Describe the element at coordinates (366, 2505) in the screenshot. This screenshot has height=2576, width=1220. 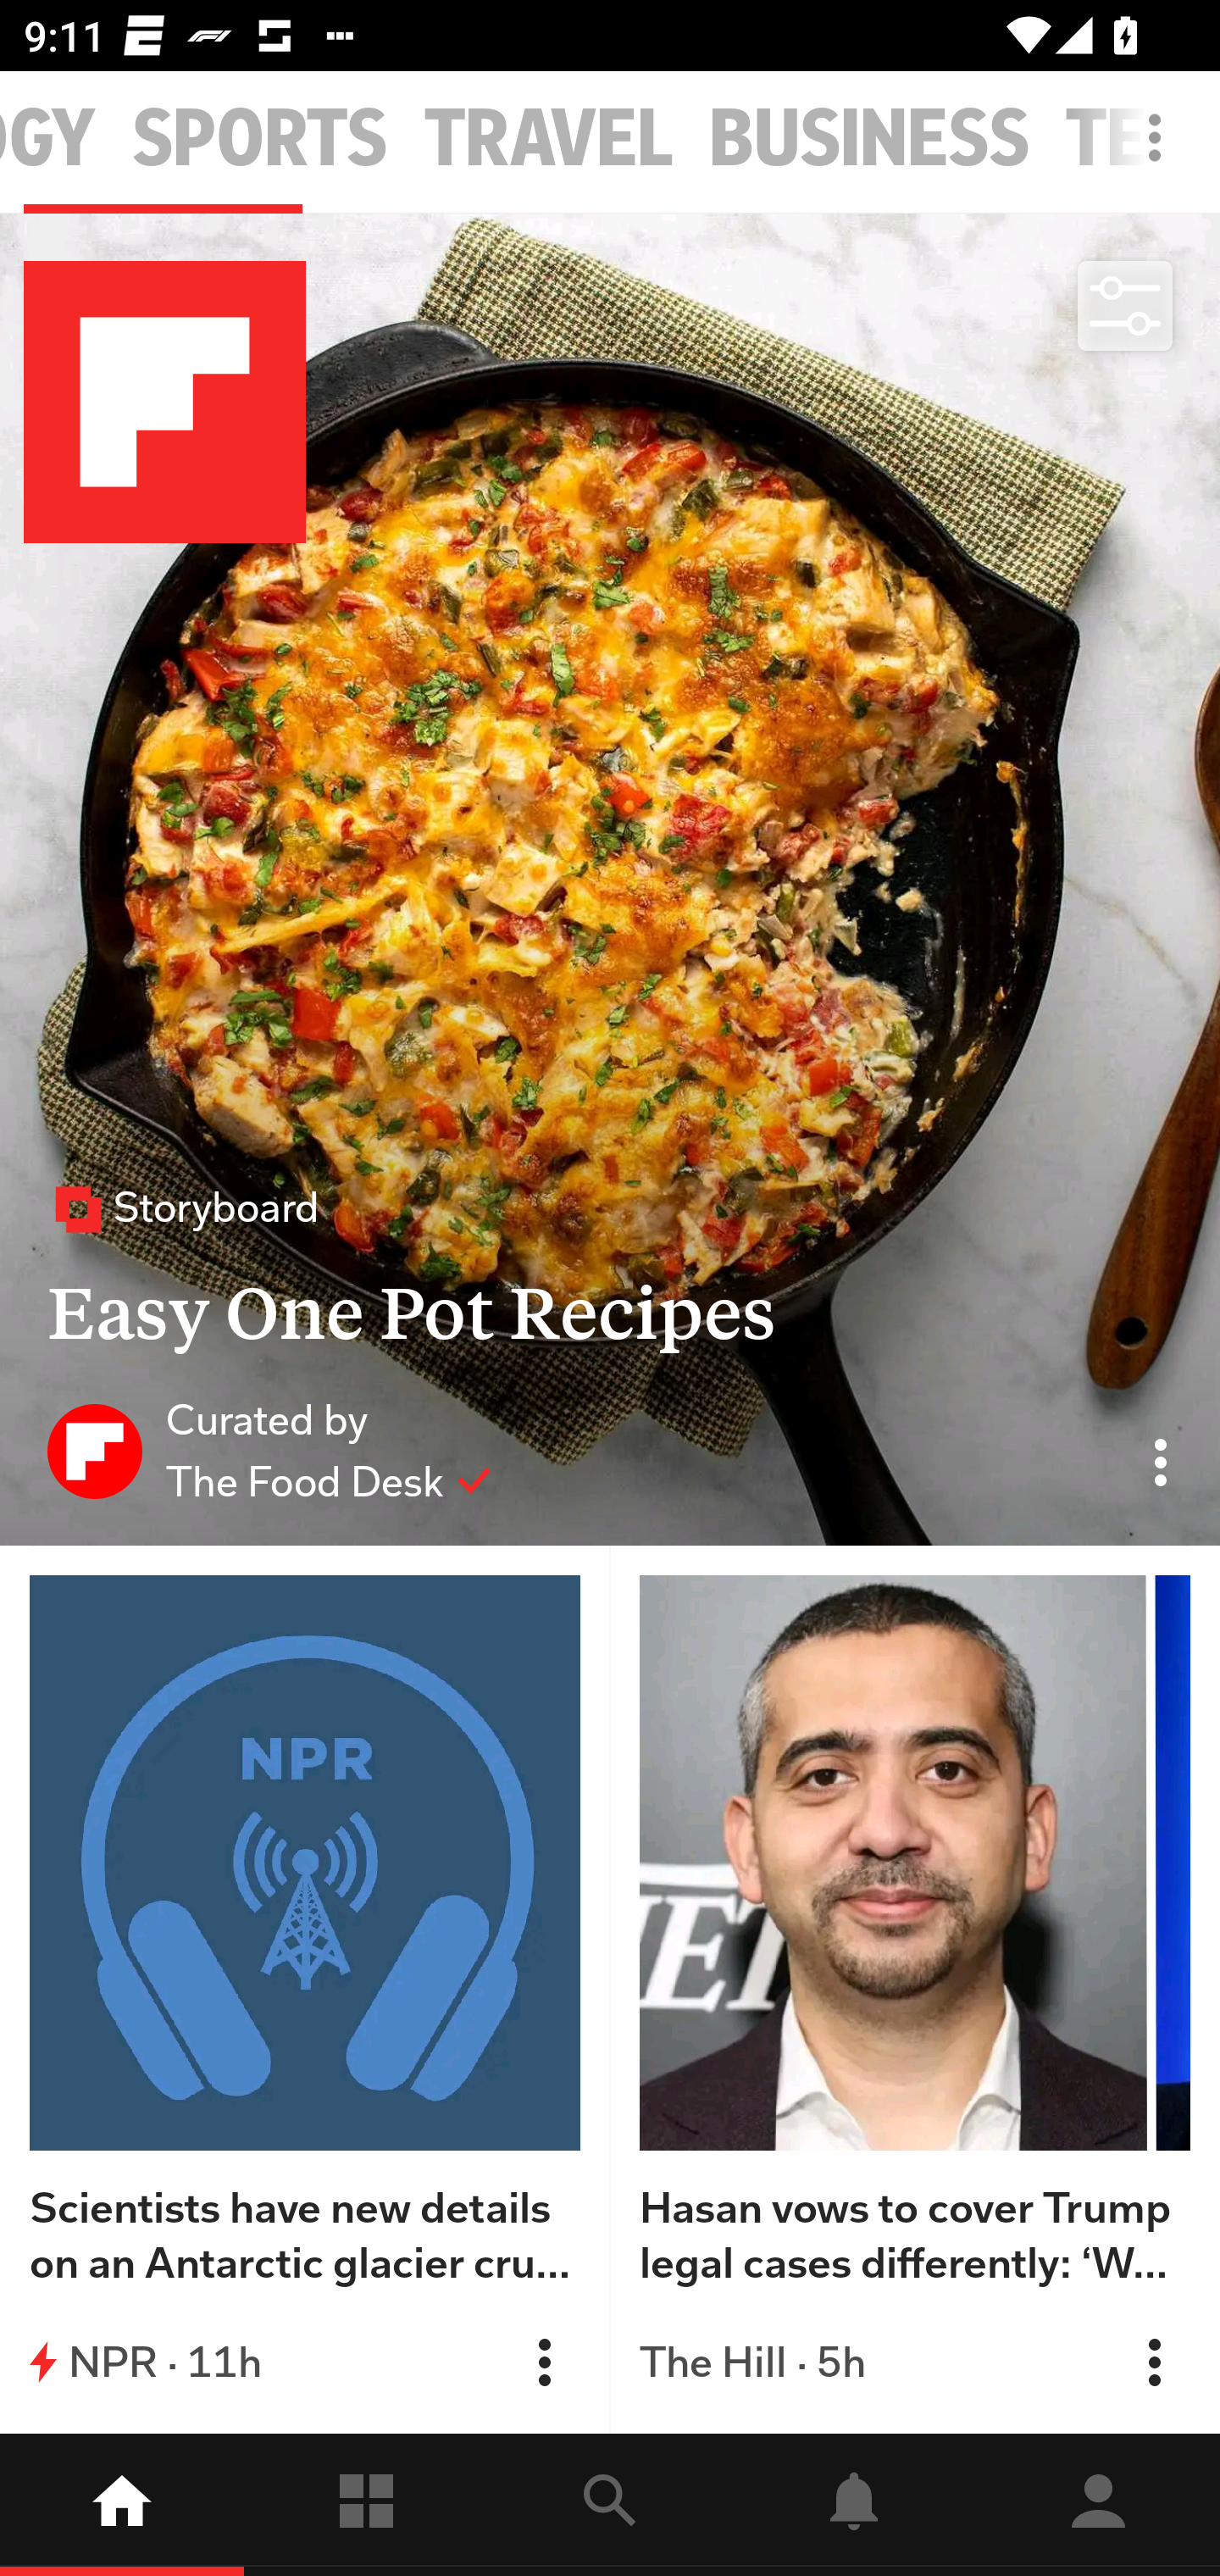
I see `Following` at that location.